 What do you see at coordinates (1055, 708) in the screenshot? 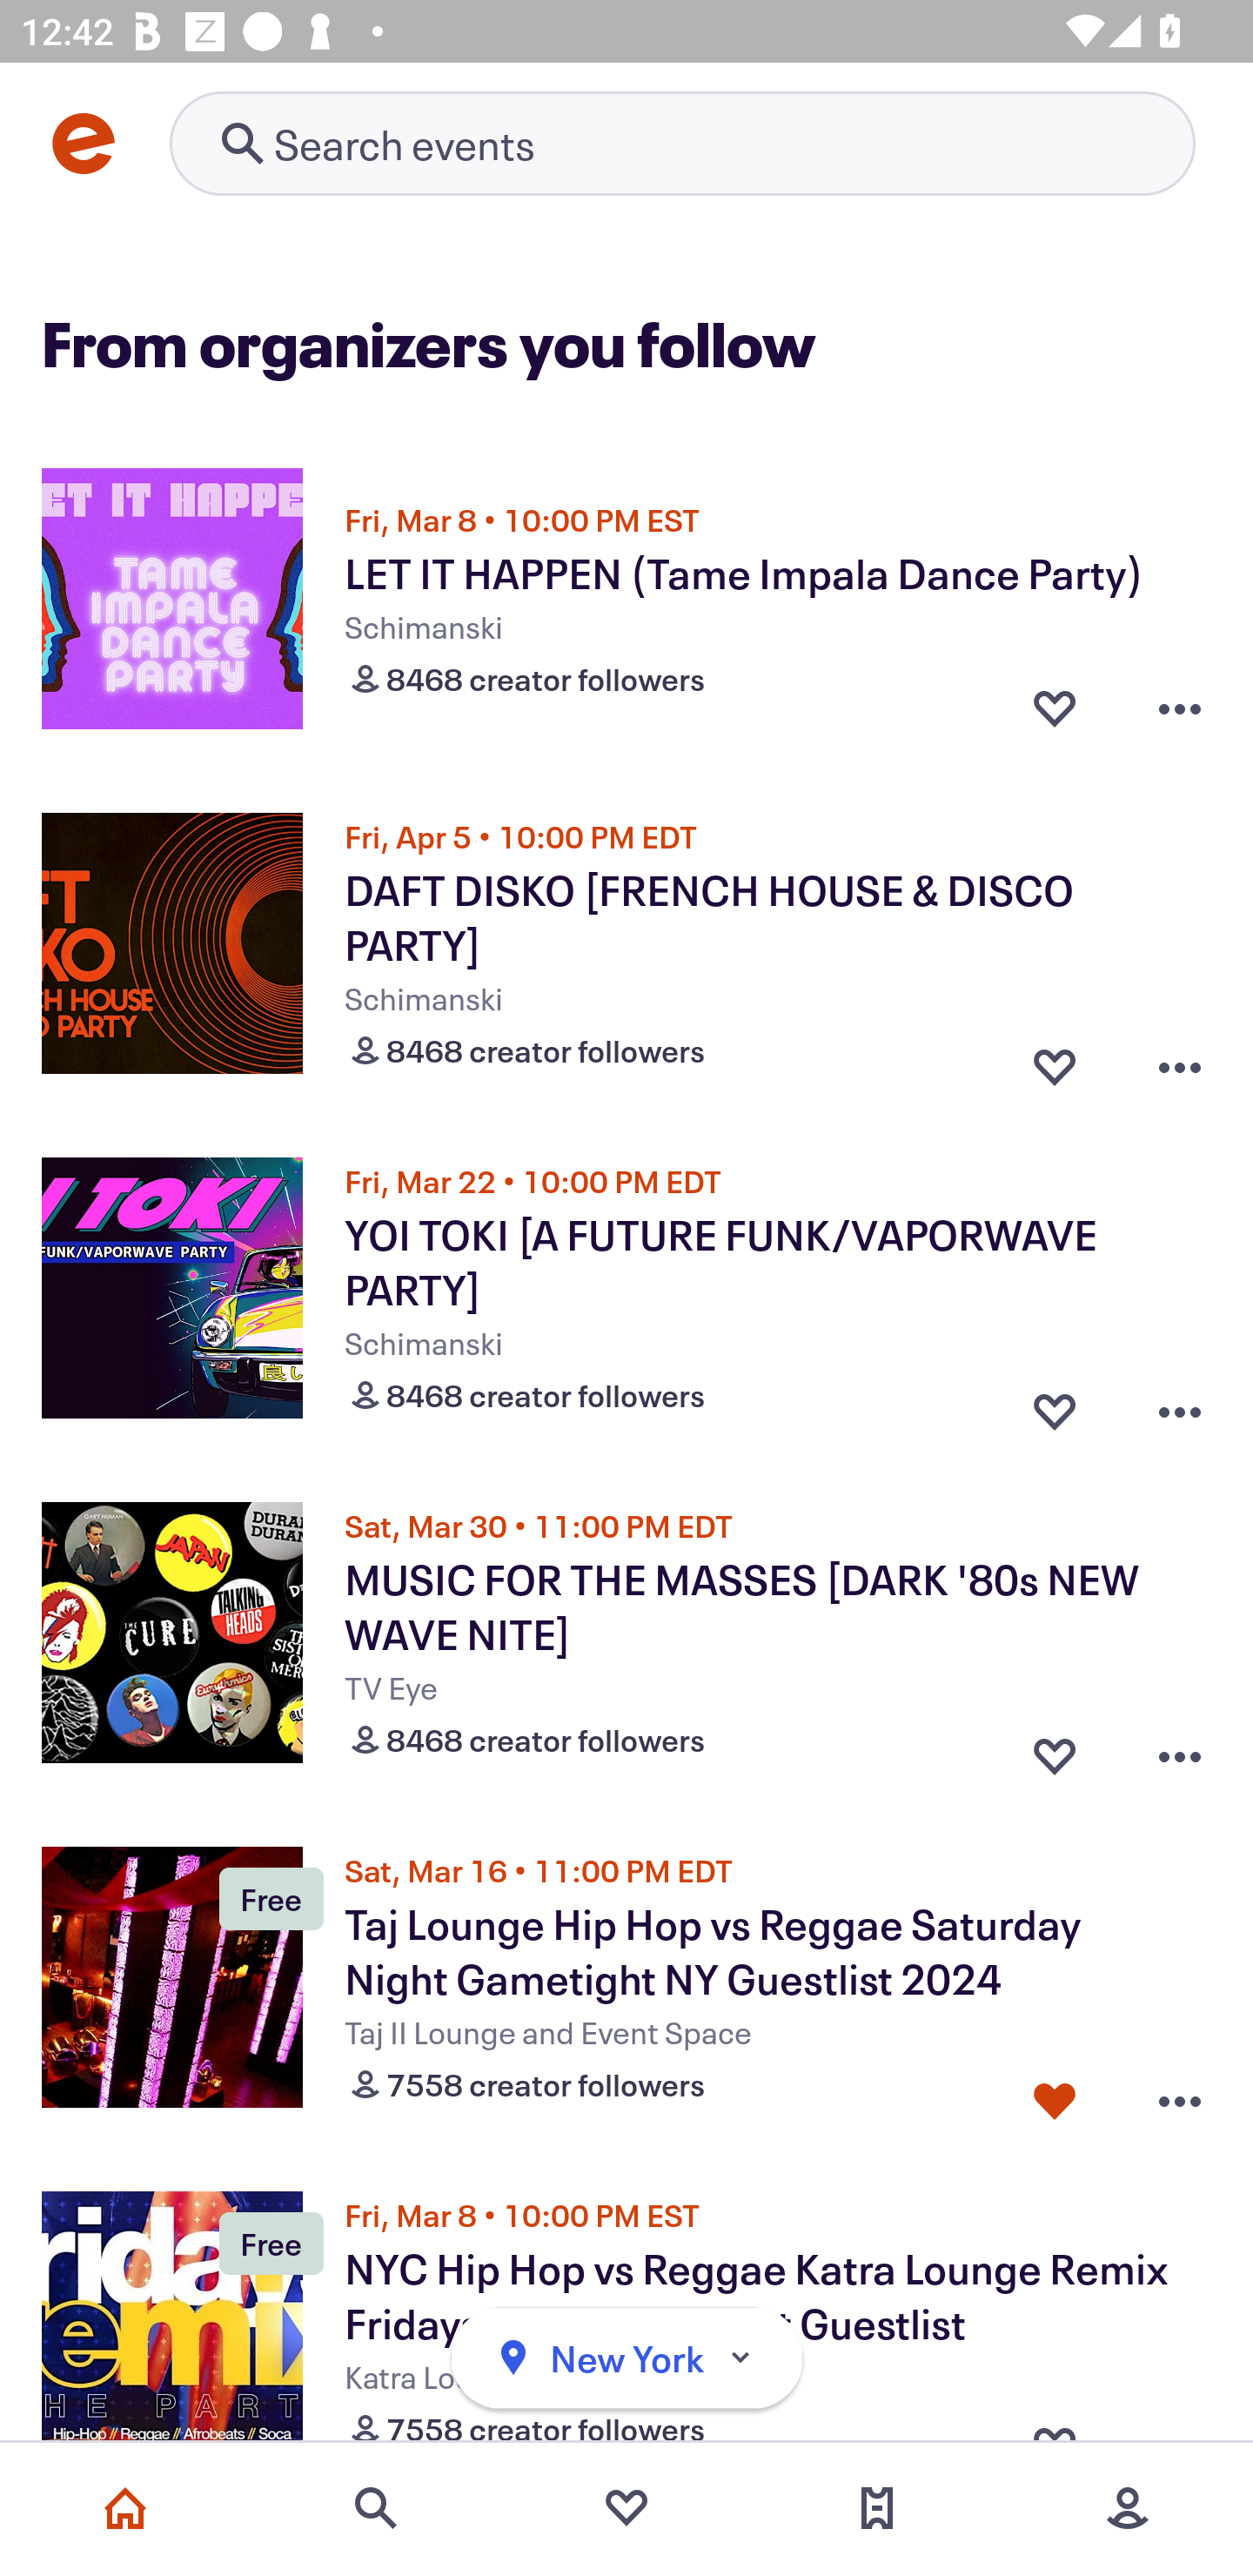
I see `Favorite button` at bounding box center [1055, 708].